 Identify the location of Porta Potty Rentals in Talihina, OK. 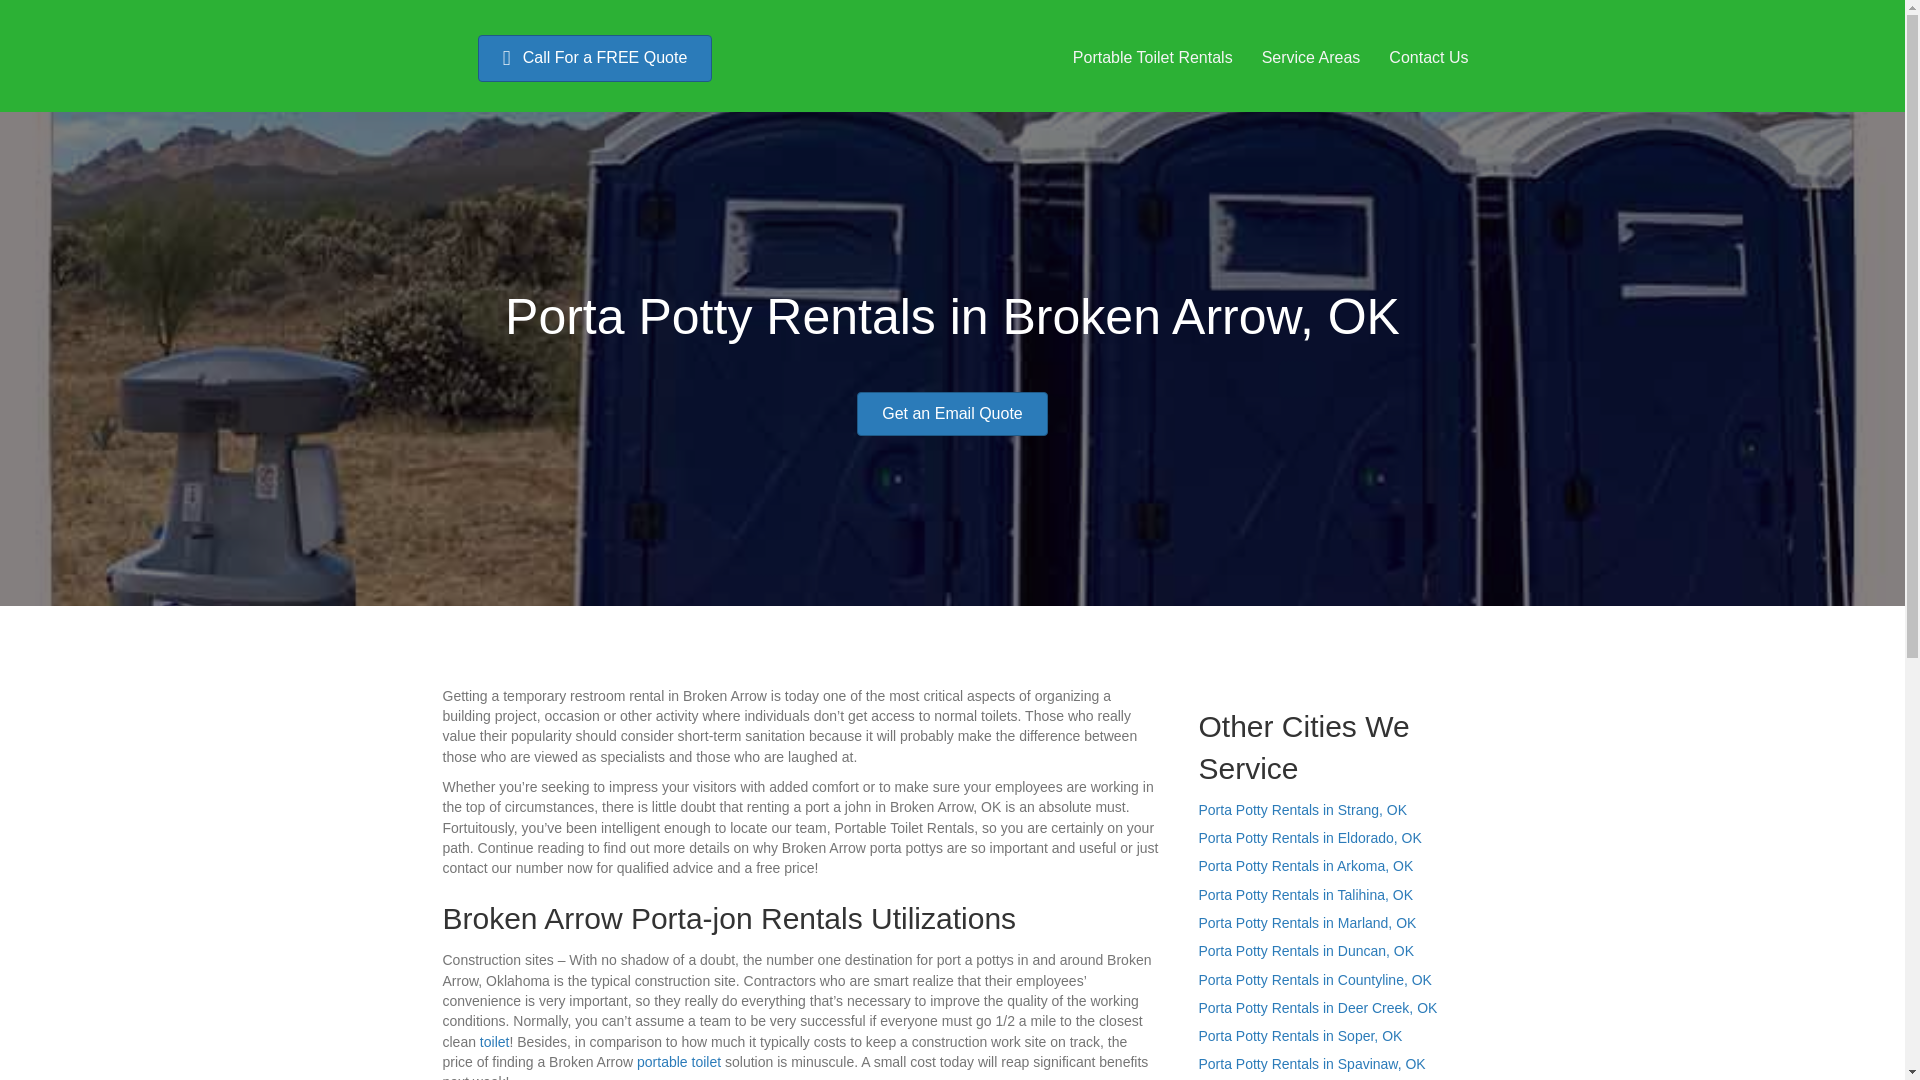
(1306, 894).